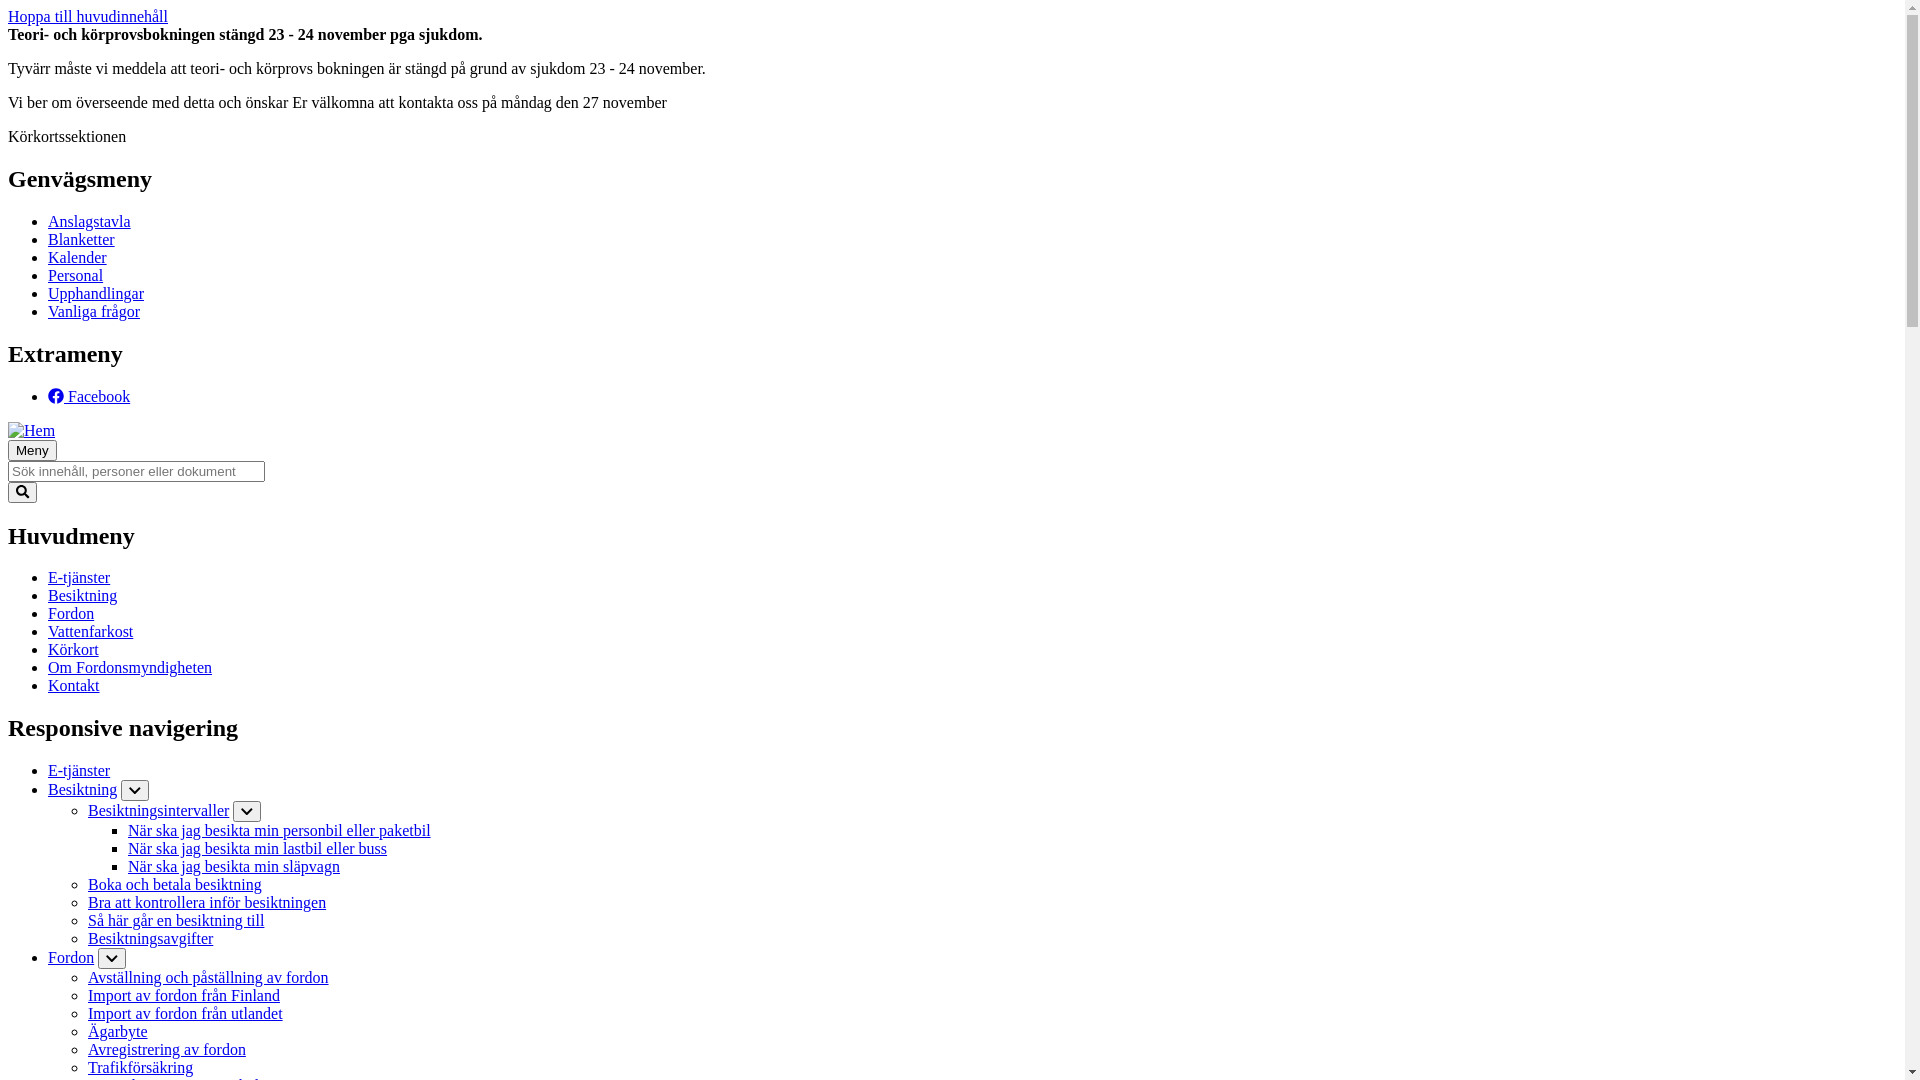  Describe the element at coordinates (78, 258) in the screenshot. I see `Kalender` at that location.